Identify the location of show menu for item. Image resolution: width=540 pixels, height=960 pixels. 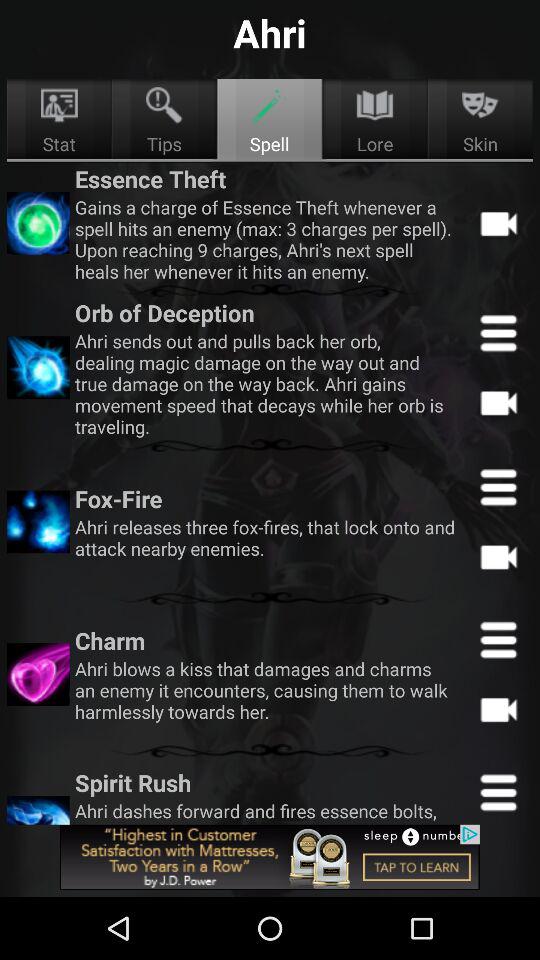
(498, 487).